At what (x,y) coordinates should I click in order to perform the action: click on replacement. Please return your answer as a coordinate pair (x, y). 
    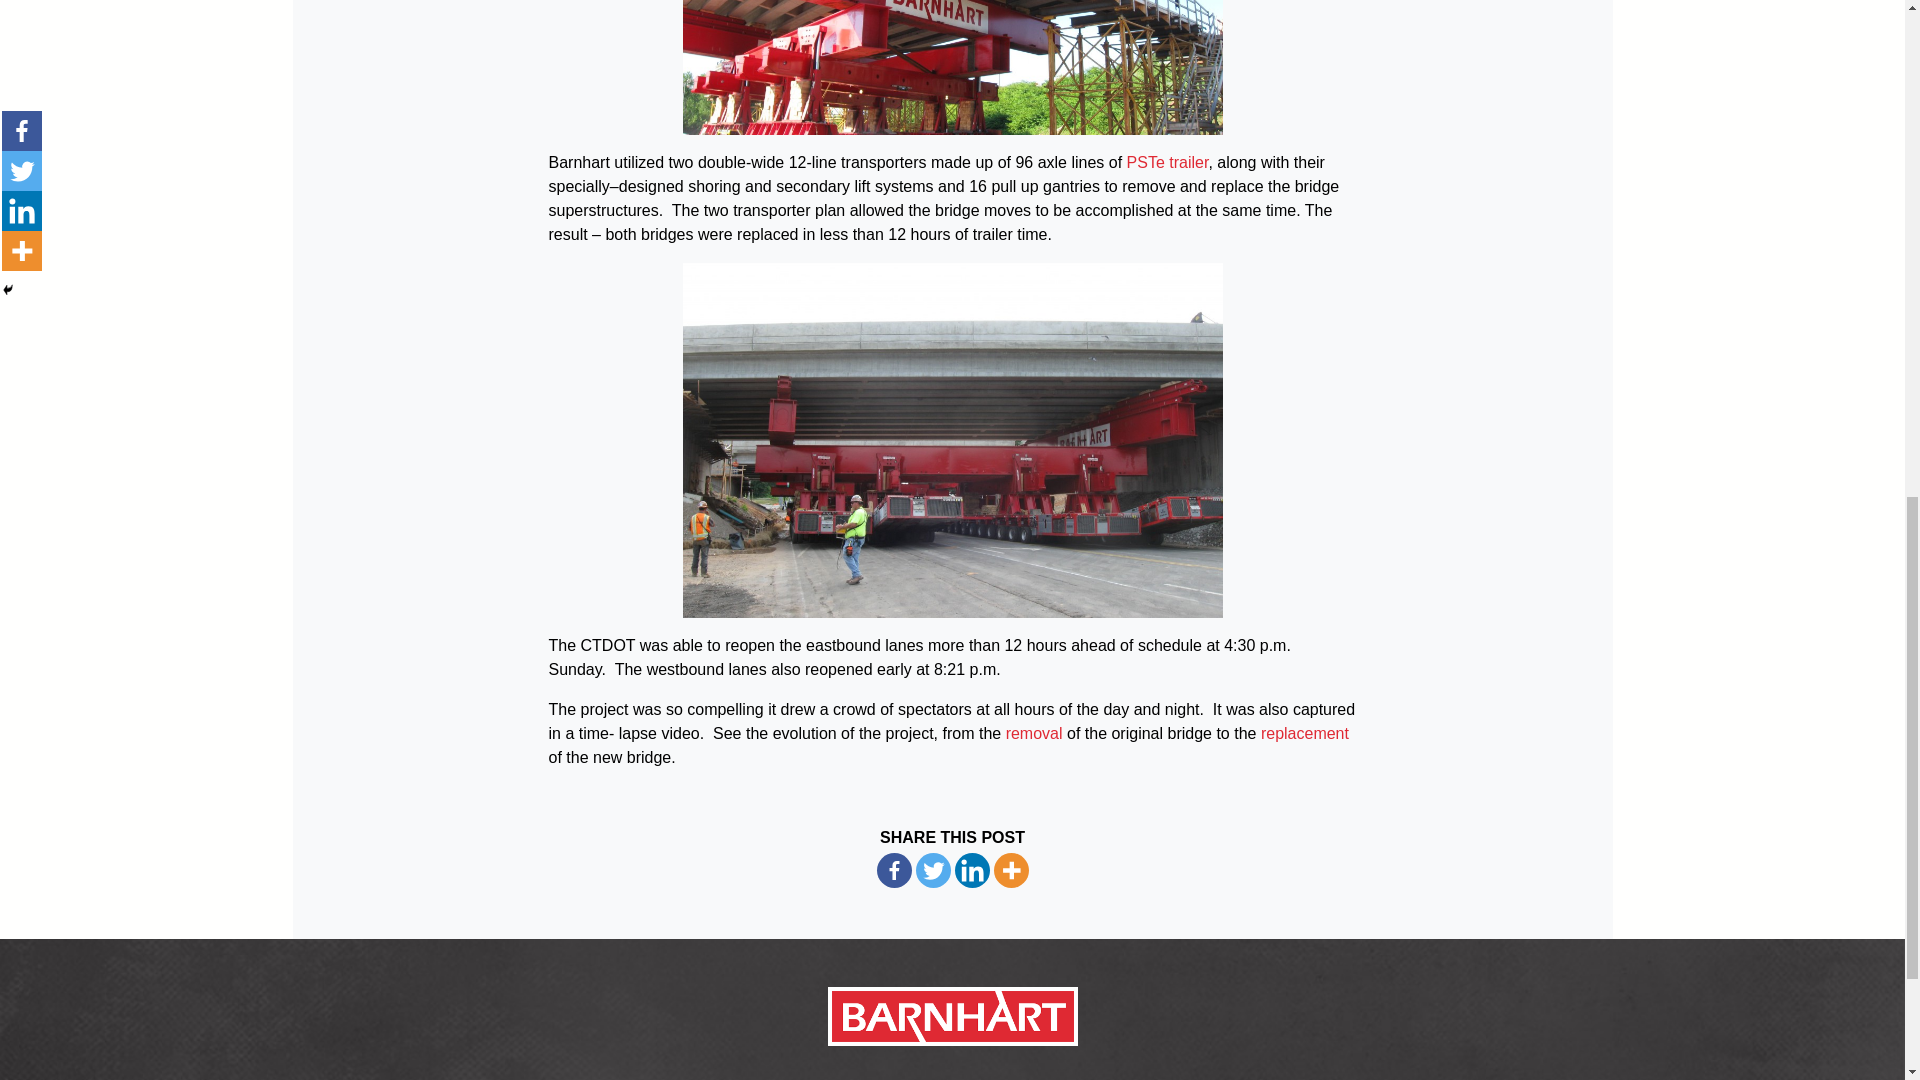
    Looking at the image, I should click on (1305, 732).